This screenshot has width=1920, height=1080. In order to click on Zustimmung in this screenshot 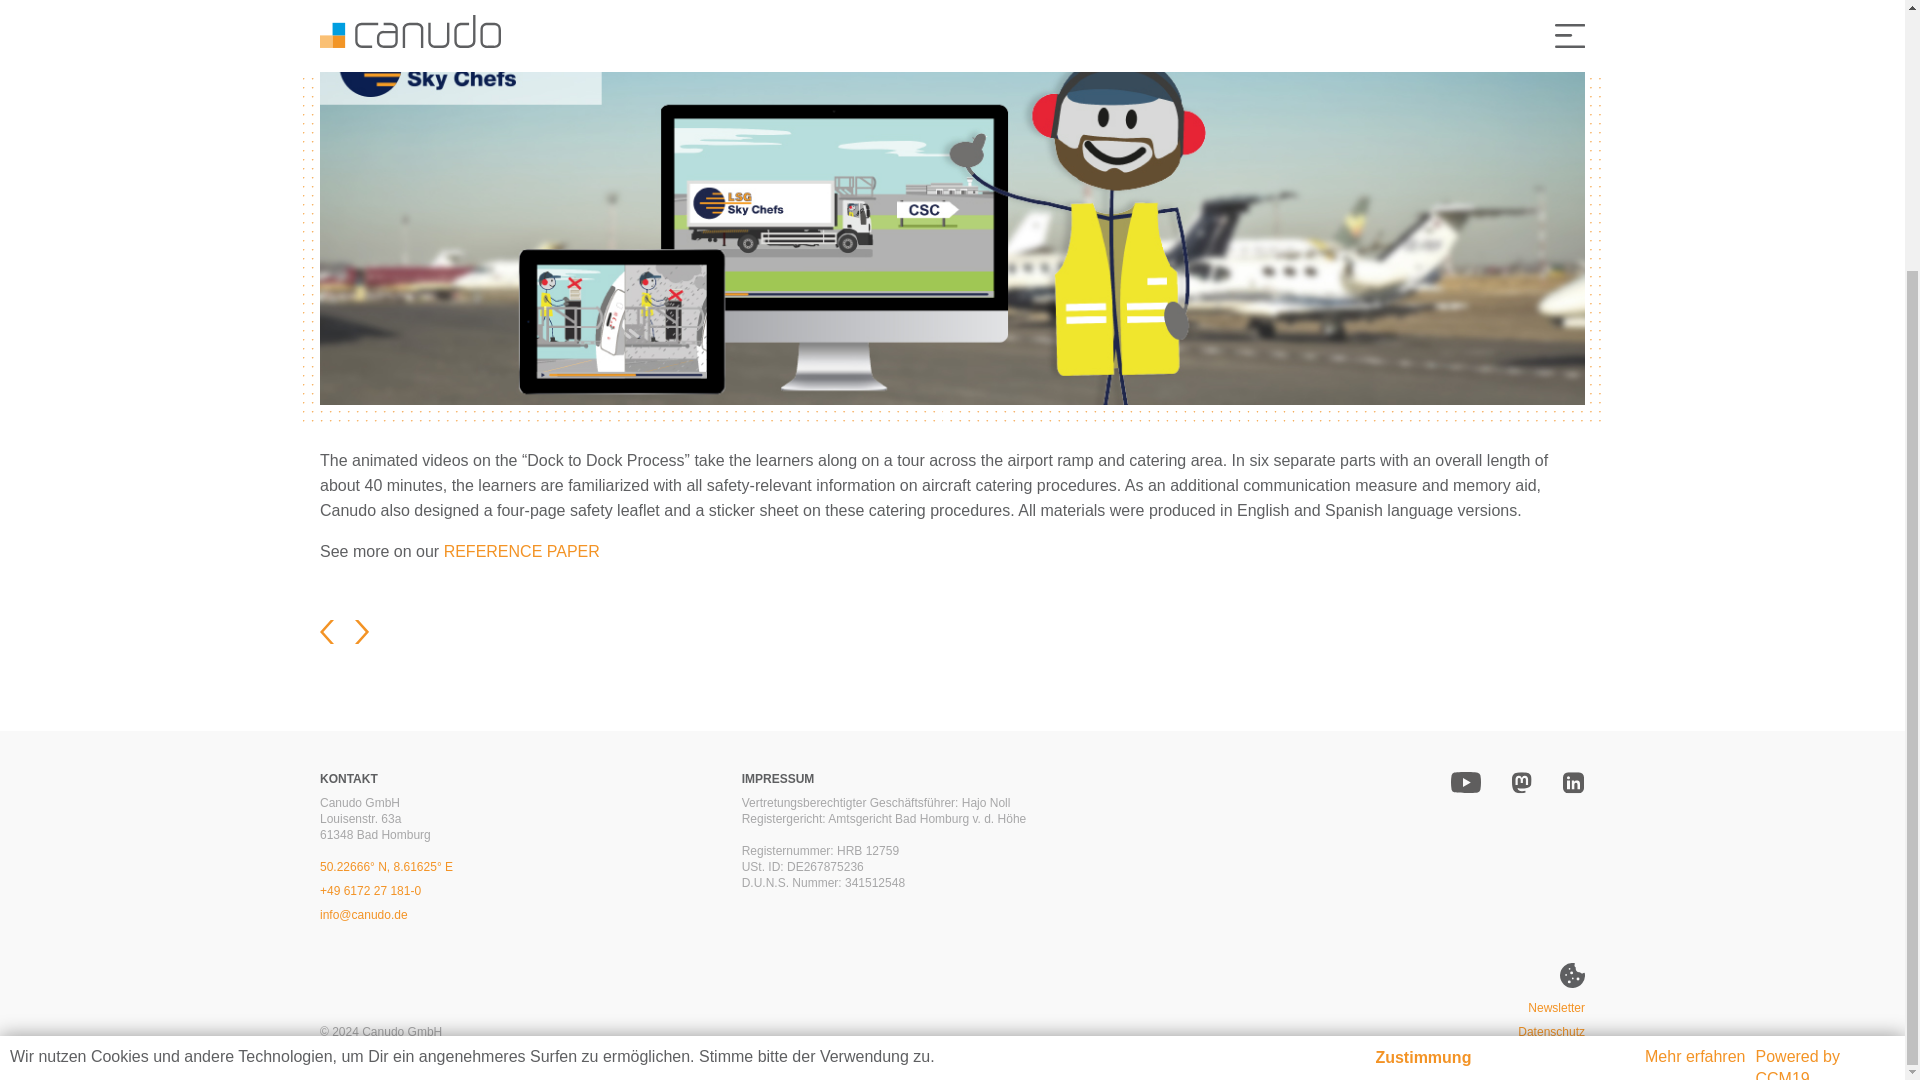, I will do `click(1422, 710)`.